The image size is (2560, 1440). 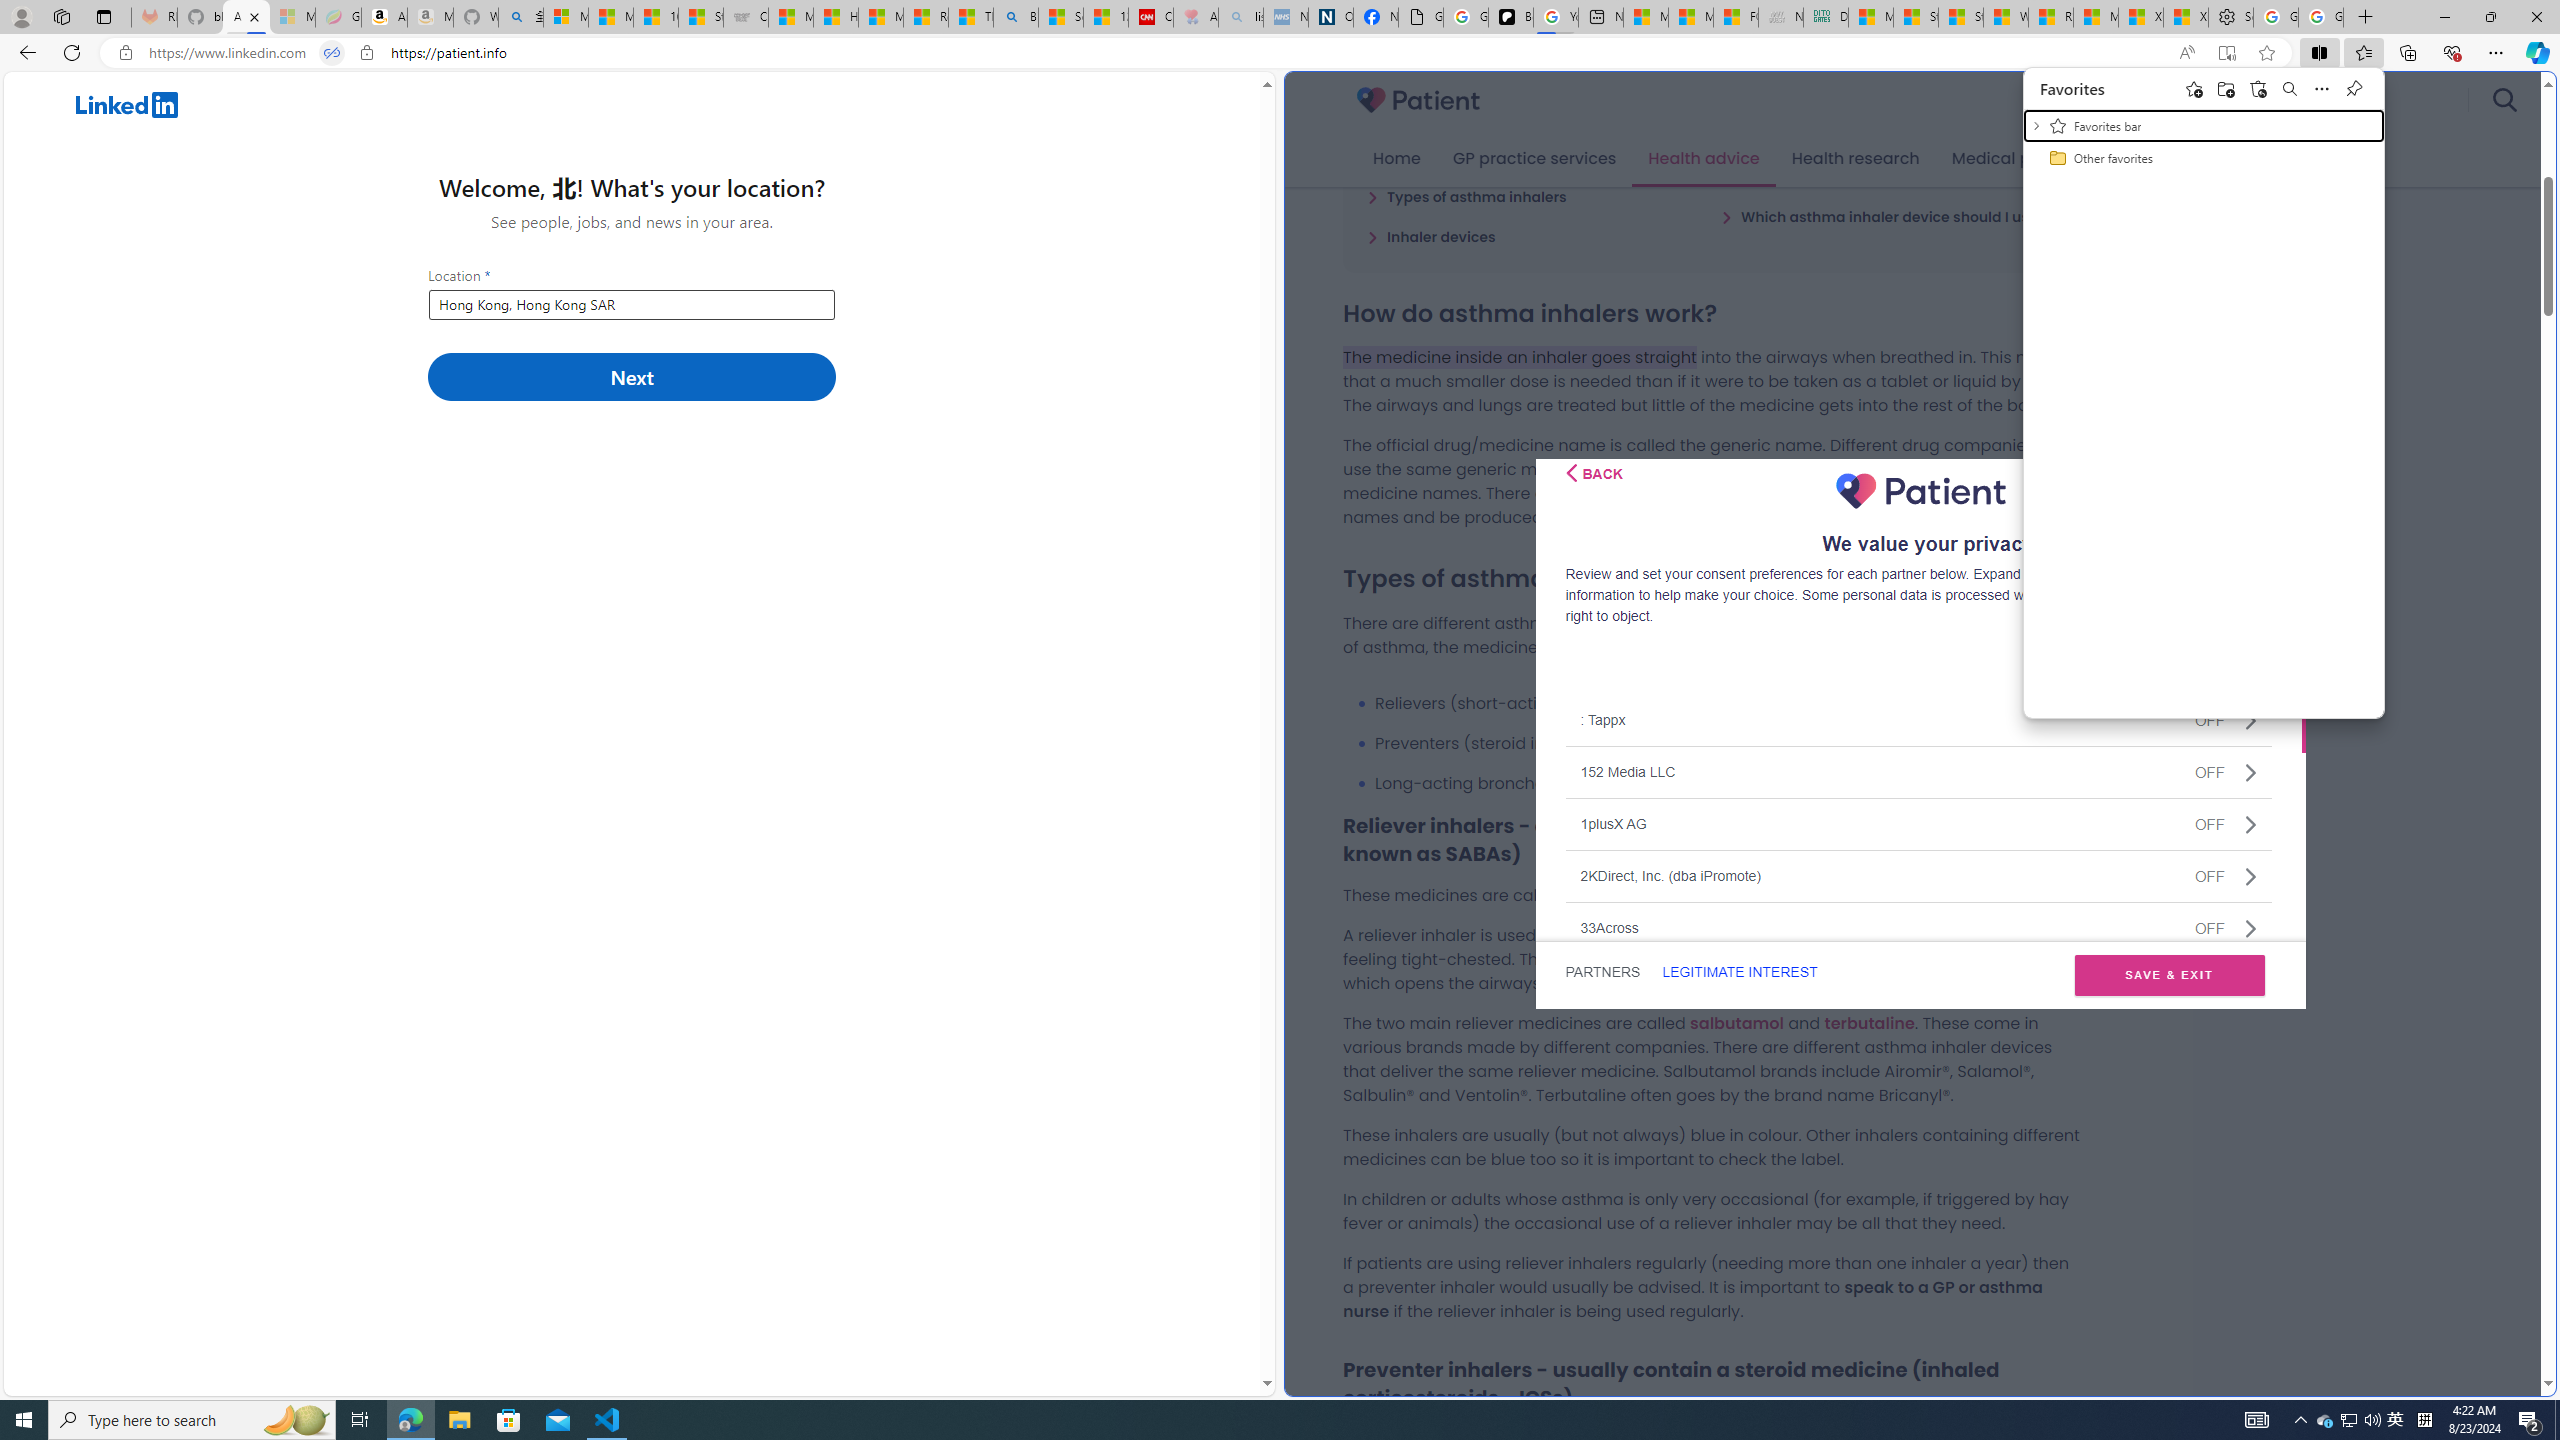 What do you see at coordinates (1728, 783) in the screenshot?
I see `Long-acting bronchodilators.` at bounding box center [1728, 783].